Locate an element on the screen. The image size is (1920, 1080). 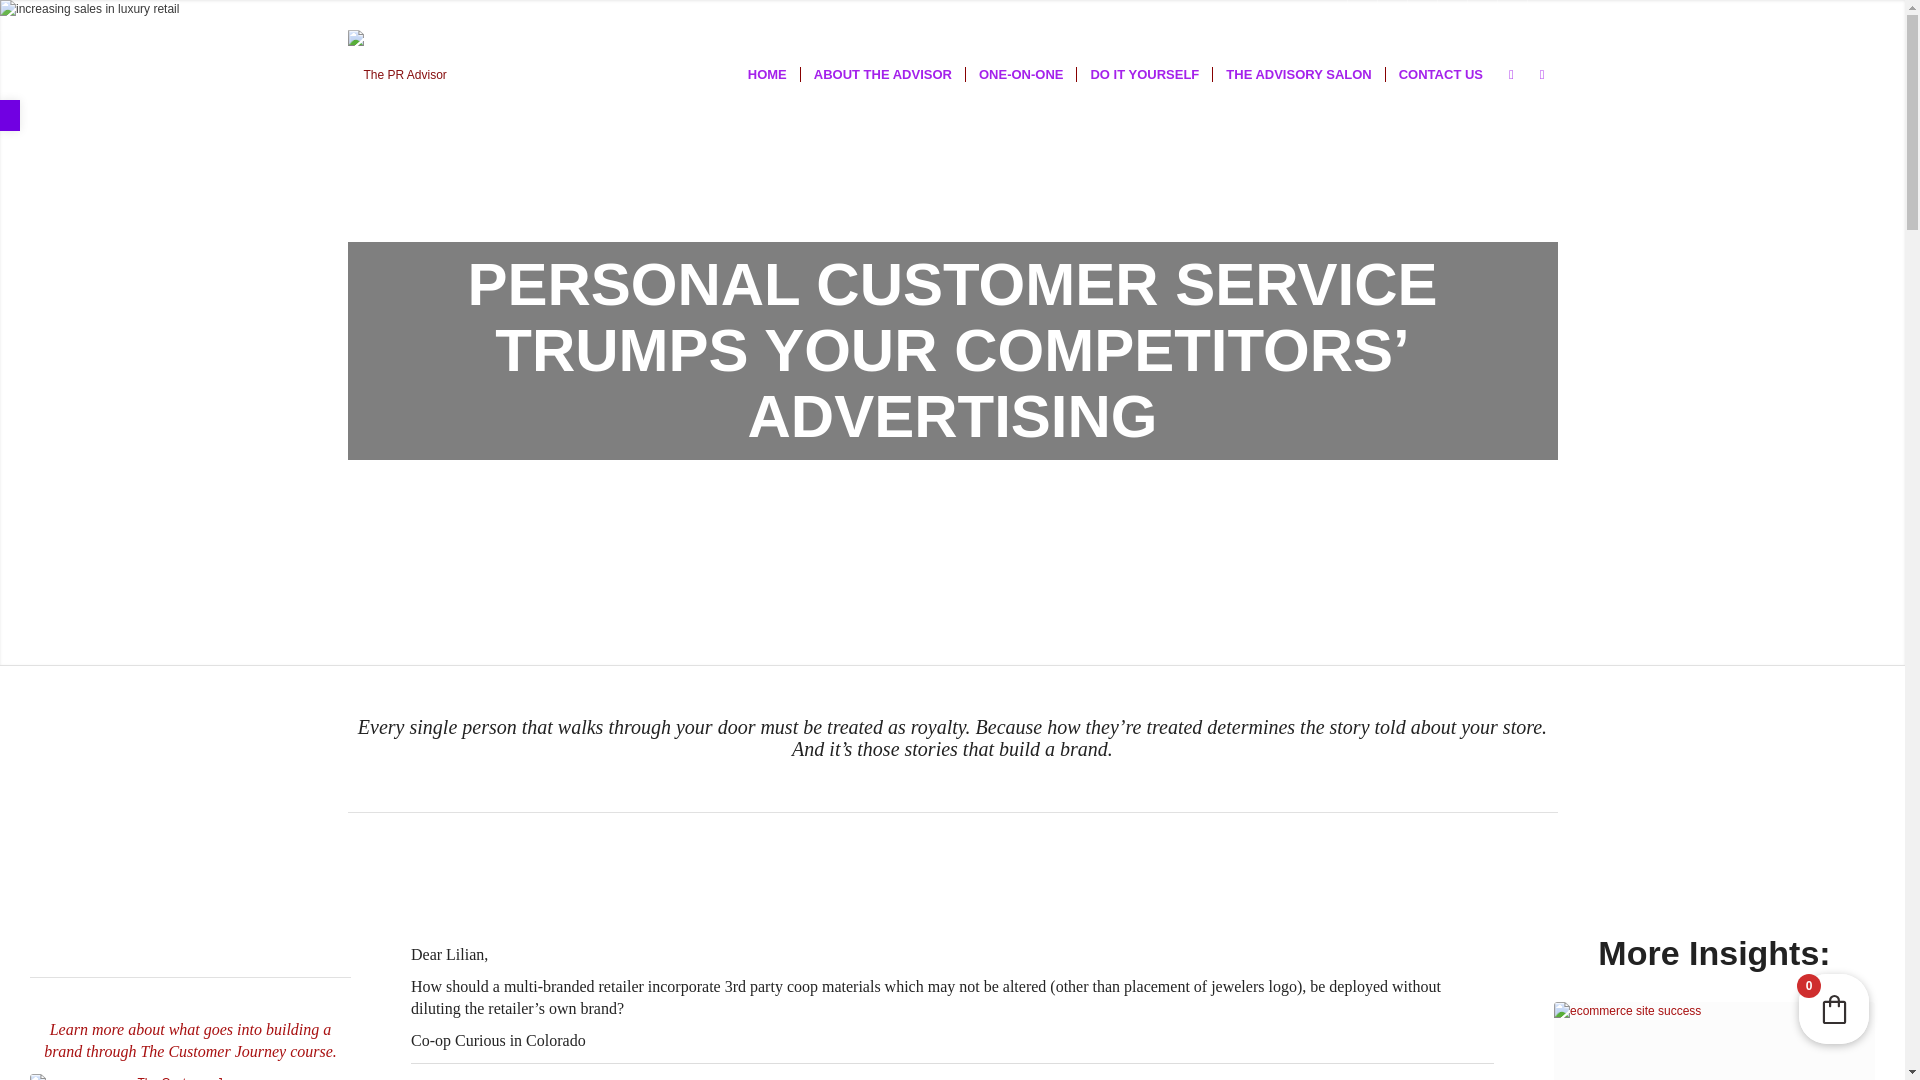
The PR Advisor Logo is located at coordinates (397, 74).